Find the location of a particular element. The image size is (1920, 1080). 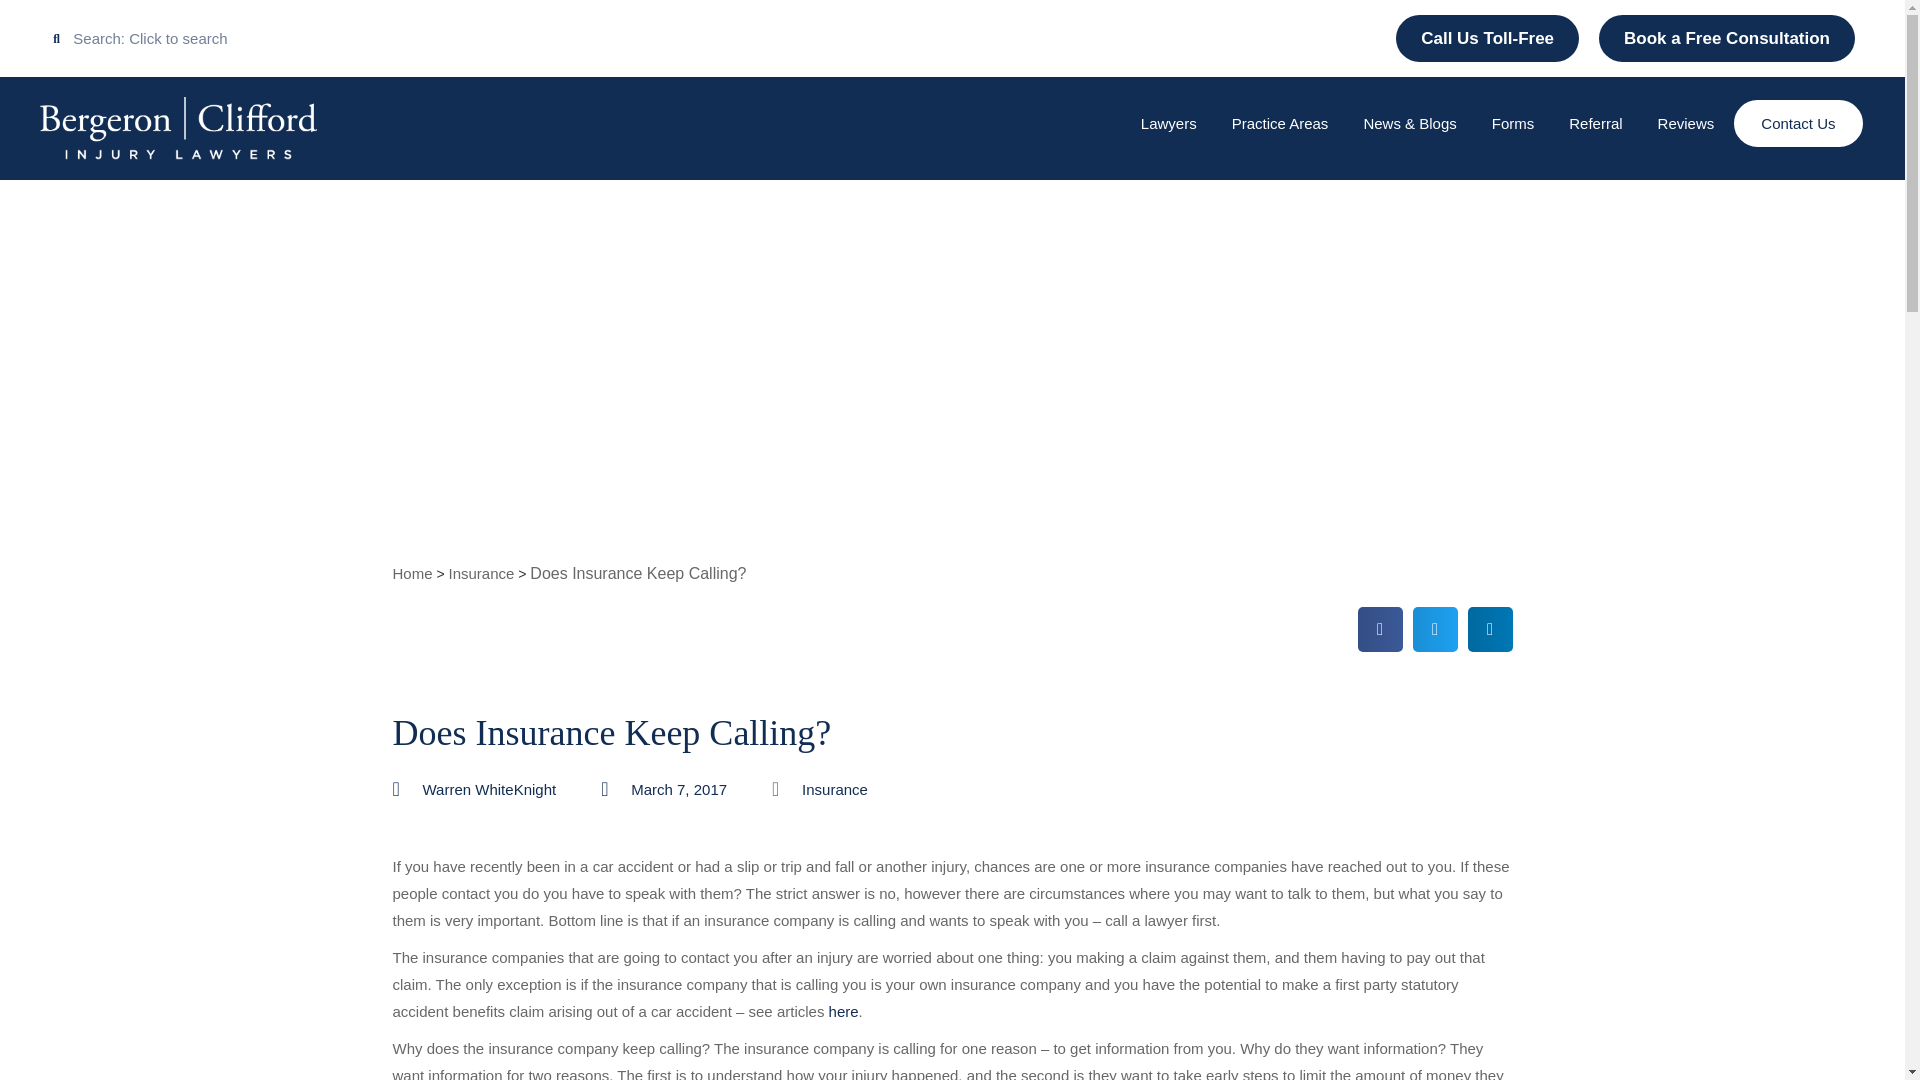

Practice Areas is located at coordinates (1280, 124).